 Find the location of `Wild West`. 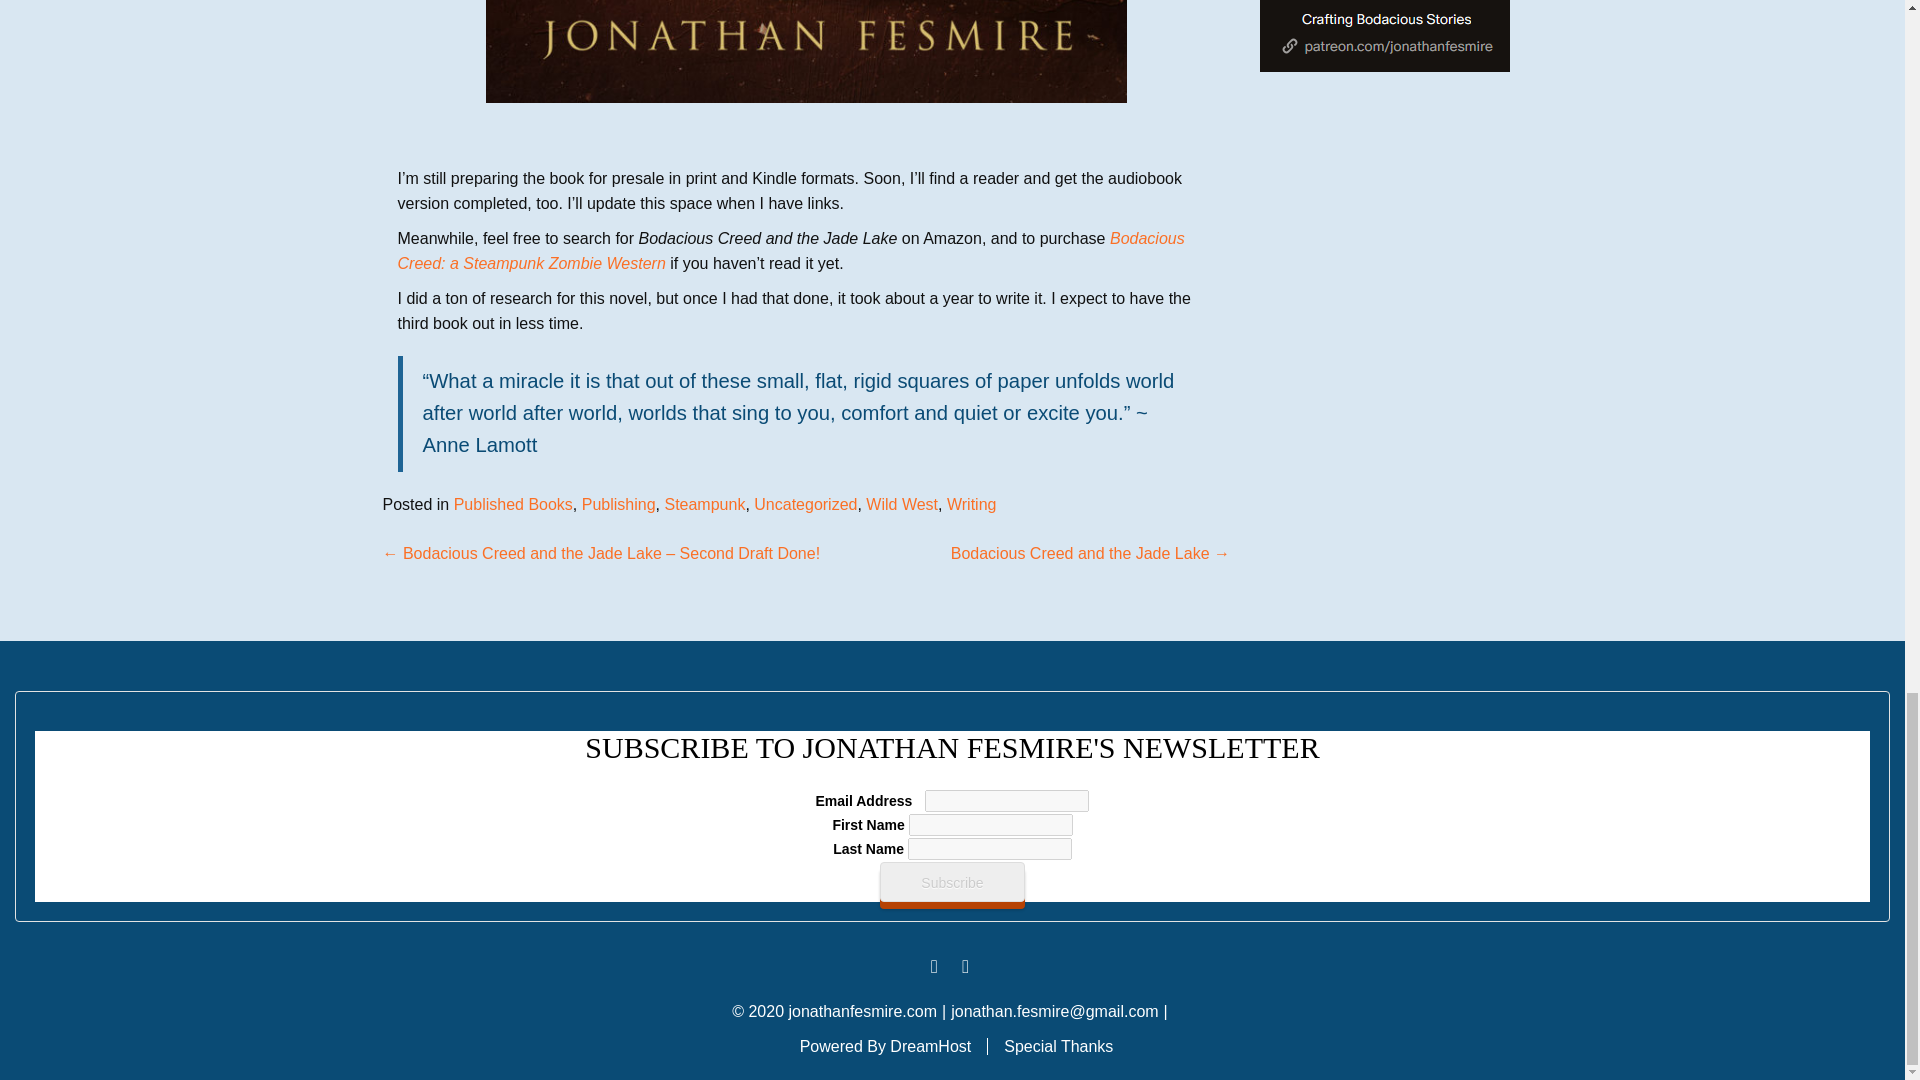

Wild West is located at coordinates (902, 504).